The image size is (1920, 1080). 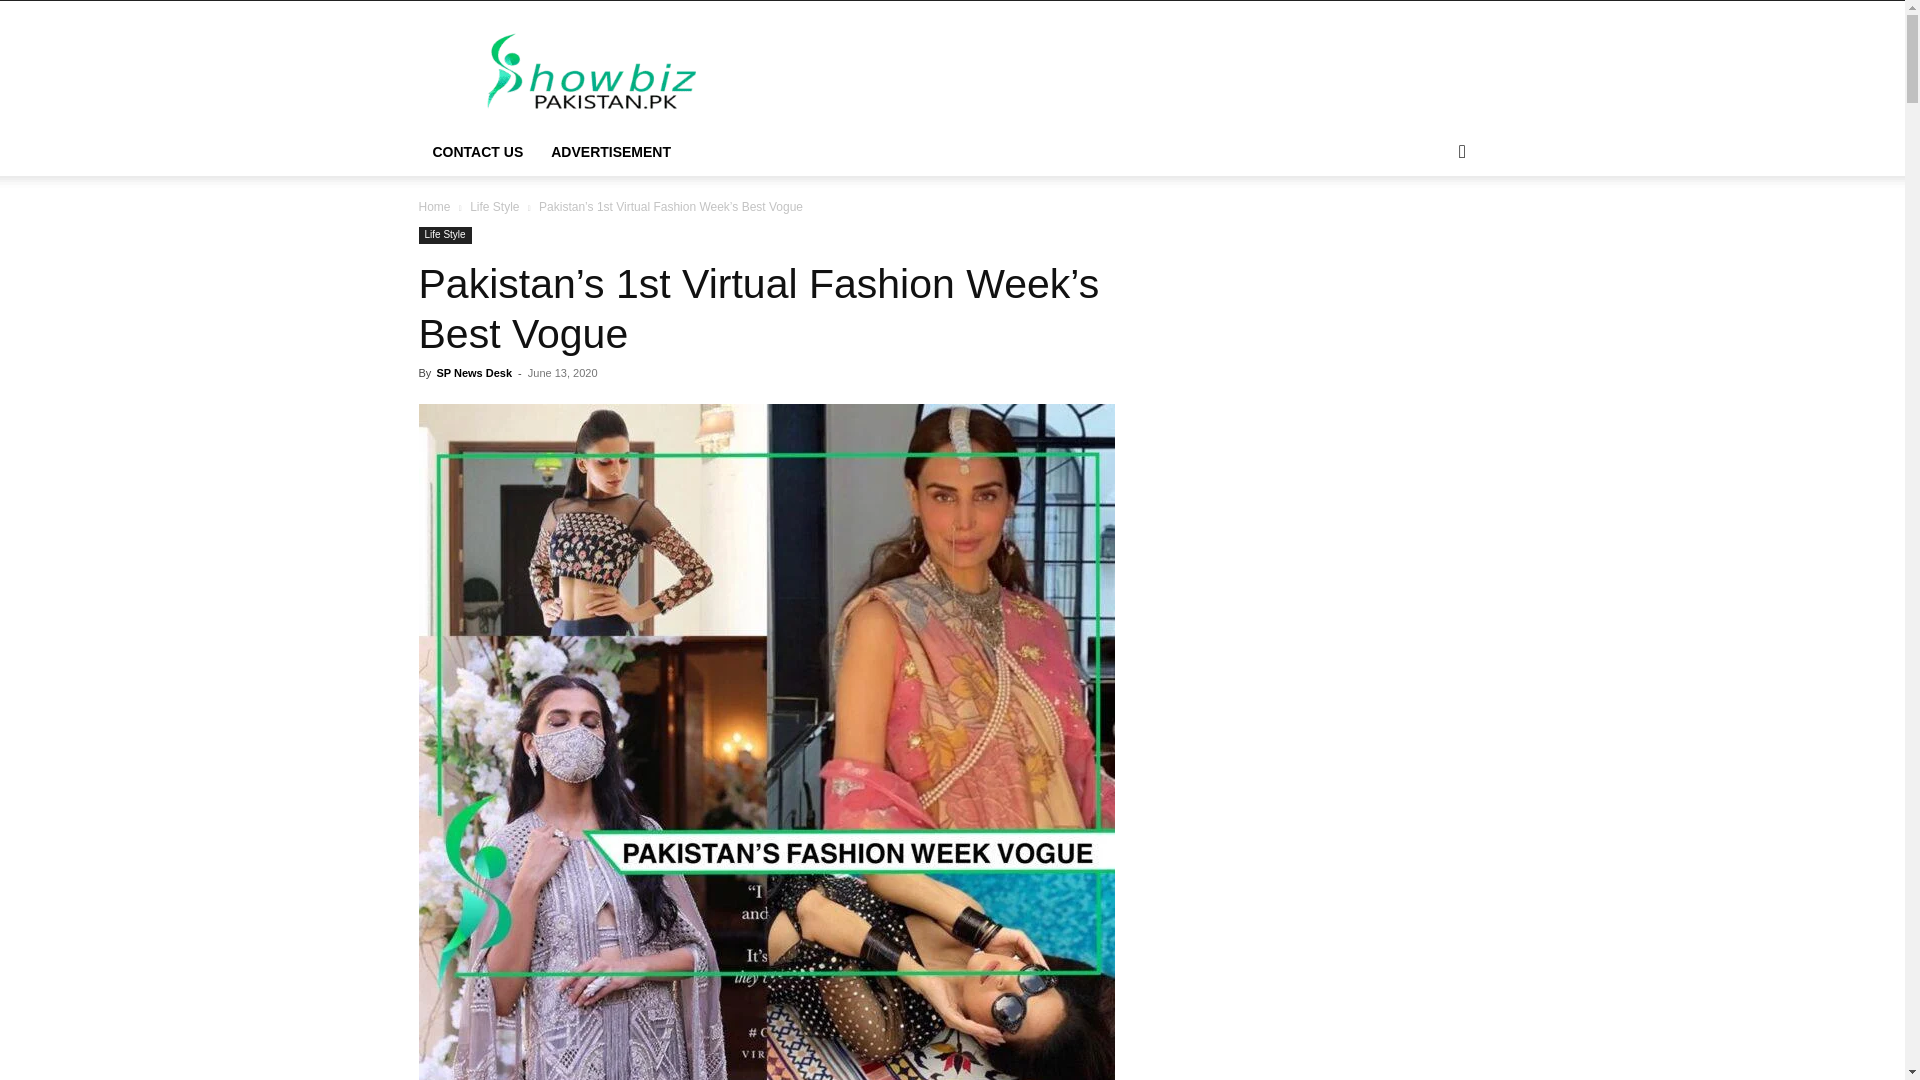 What do you see at coordinates (1430, 232) in the screenshot?
I see `Search` at bounding box center [1430, 232].